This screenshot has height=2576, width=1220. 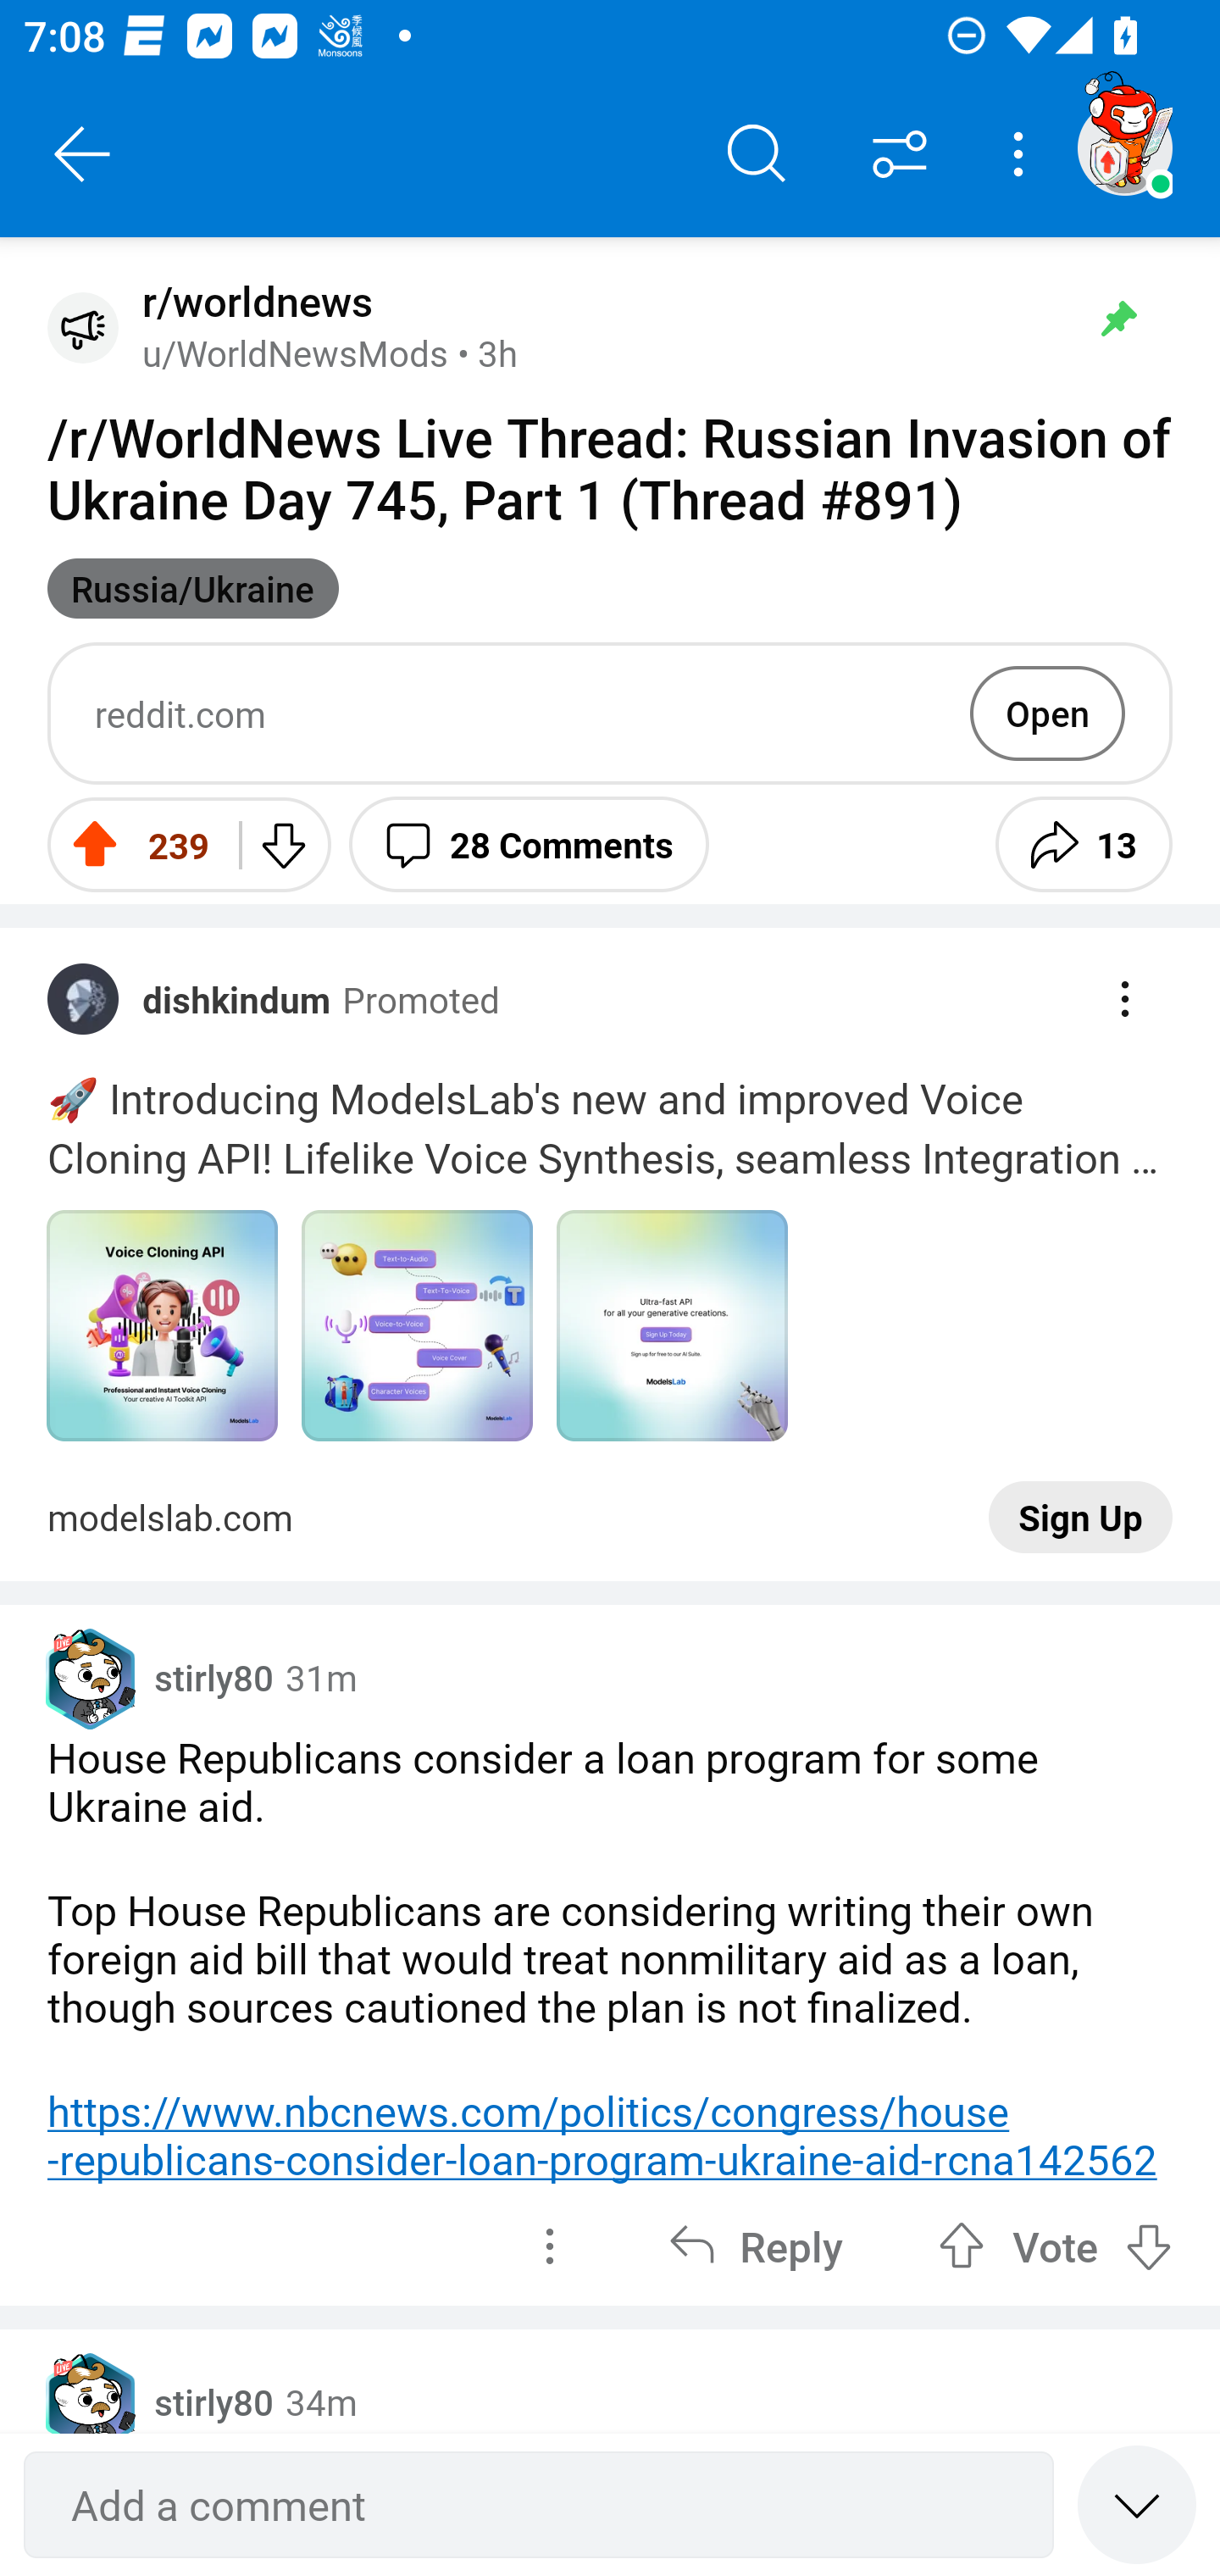 What do you see at coordinates (1023, 154) in the screenshot?
I see `More options` at bounding box center [1023, 154].